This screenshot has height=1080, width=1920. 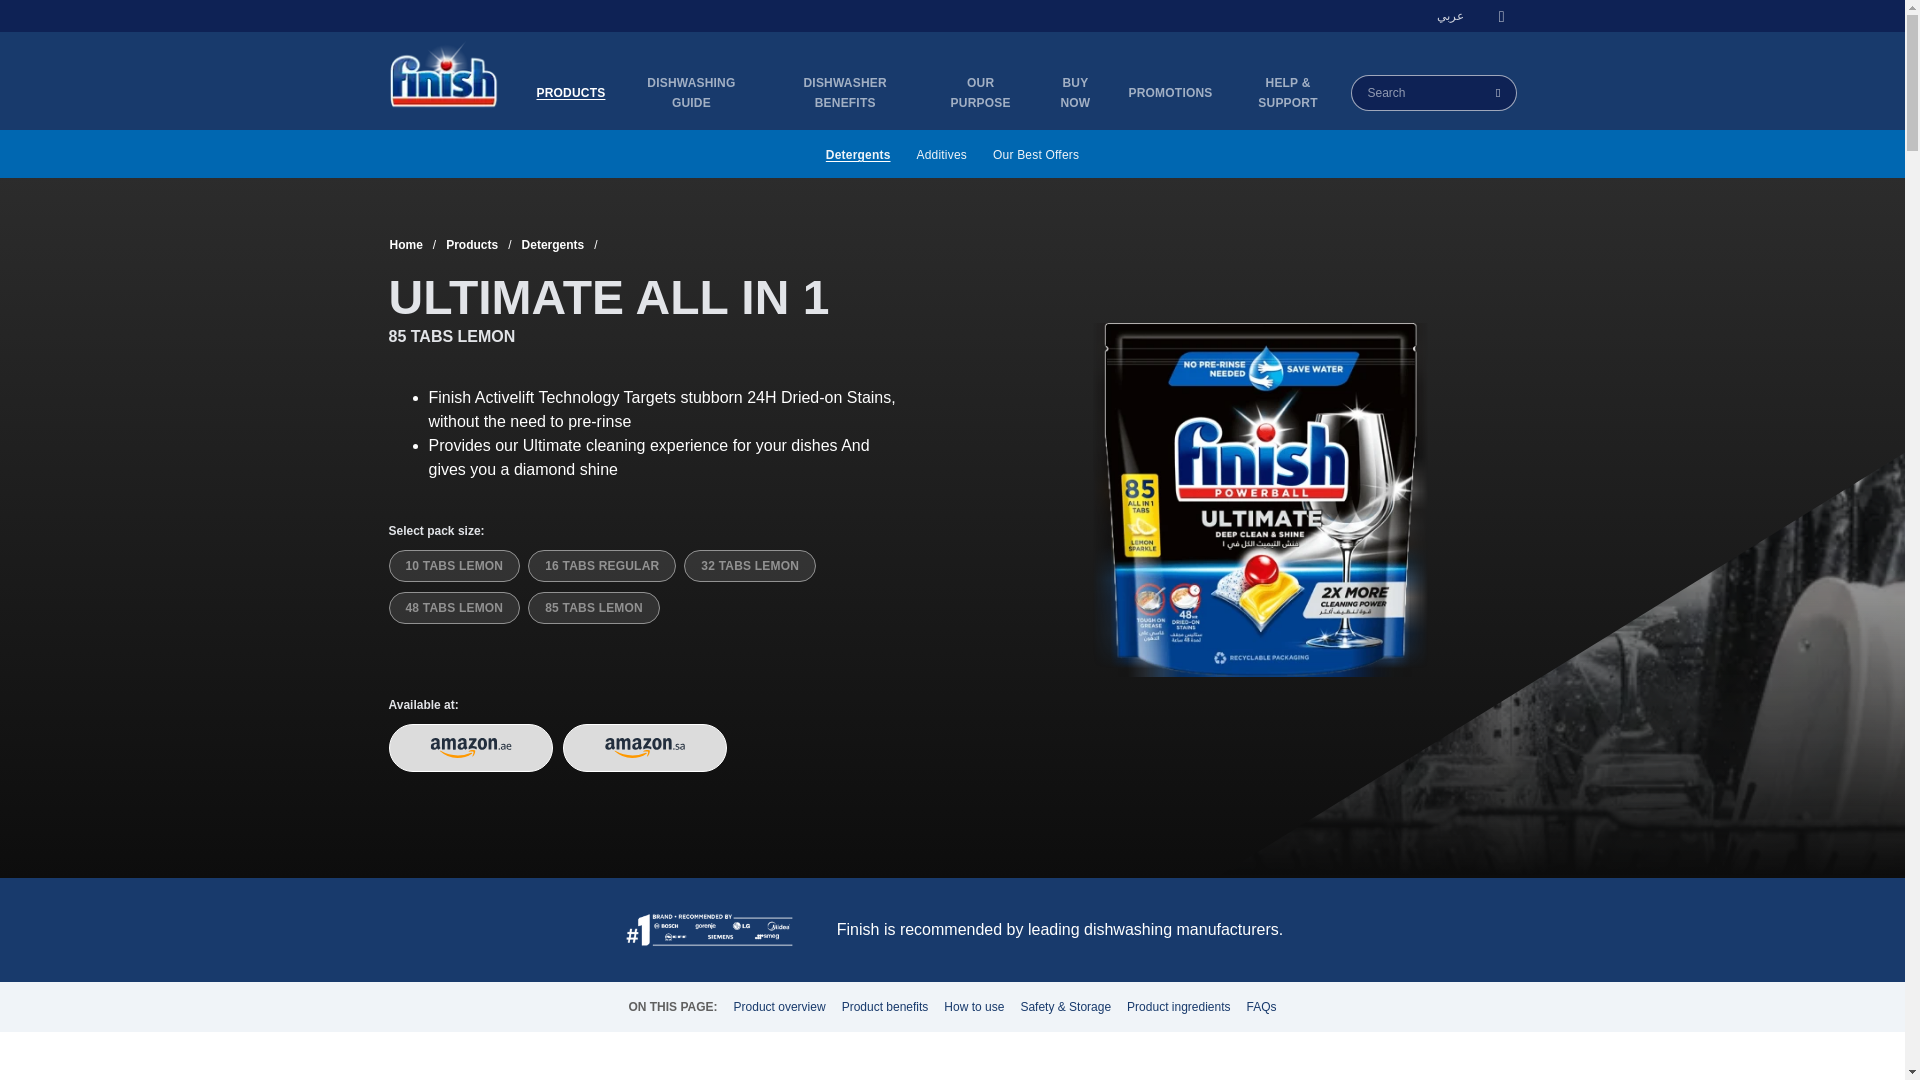 What do you see at coordinates (750, 566) in the screenshot?
I see `32 TABS LEMON` at bounding box center [750, 566].